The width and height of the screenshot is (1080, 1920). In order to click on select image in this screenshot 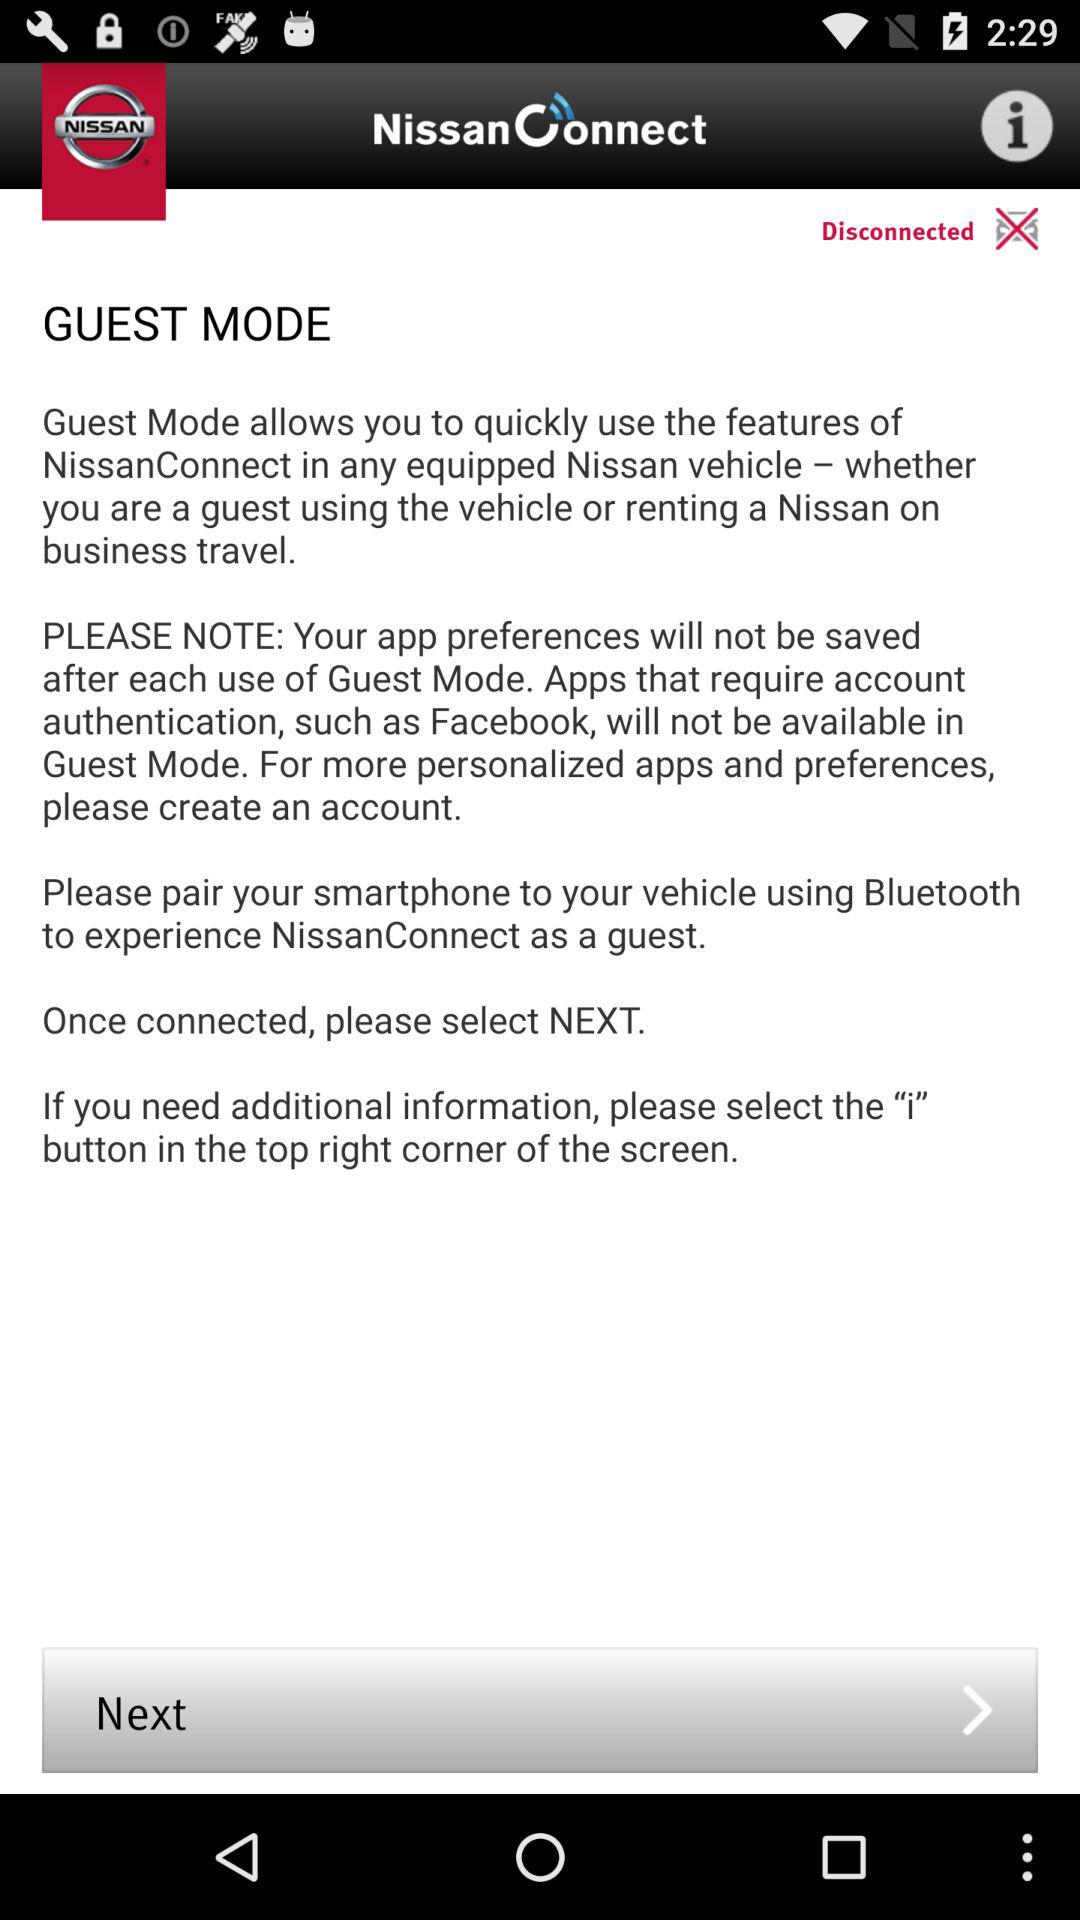, I will do `click(1038, 228)`.